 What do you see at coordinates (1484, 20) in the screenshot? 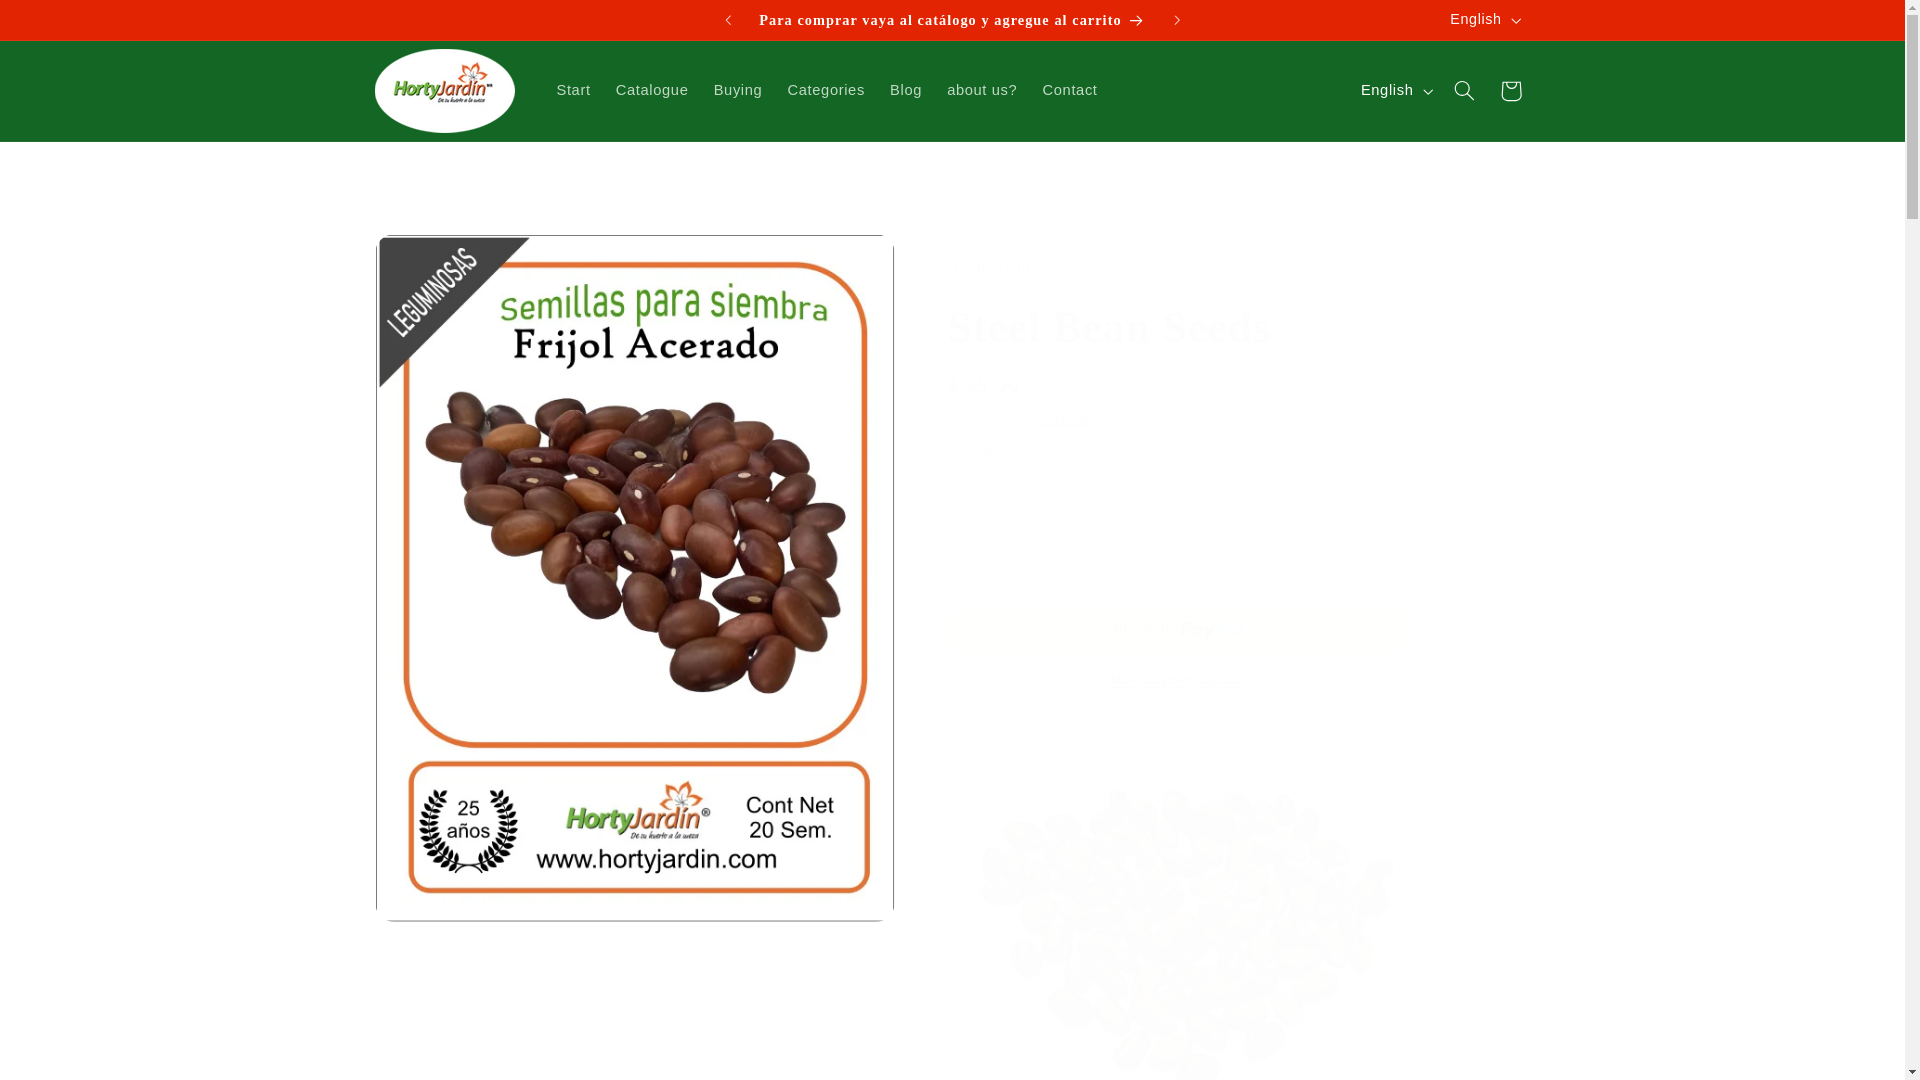
I see `English` at bounding box center [1484, 20].